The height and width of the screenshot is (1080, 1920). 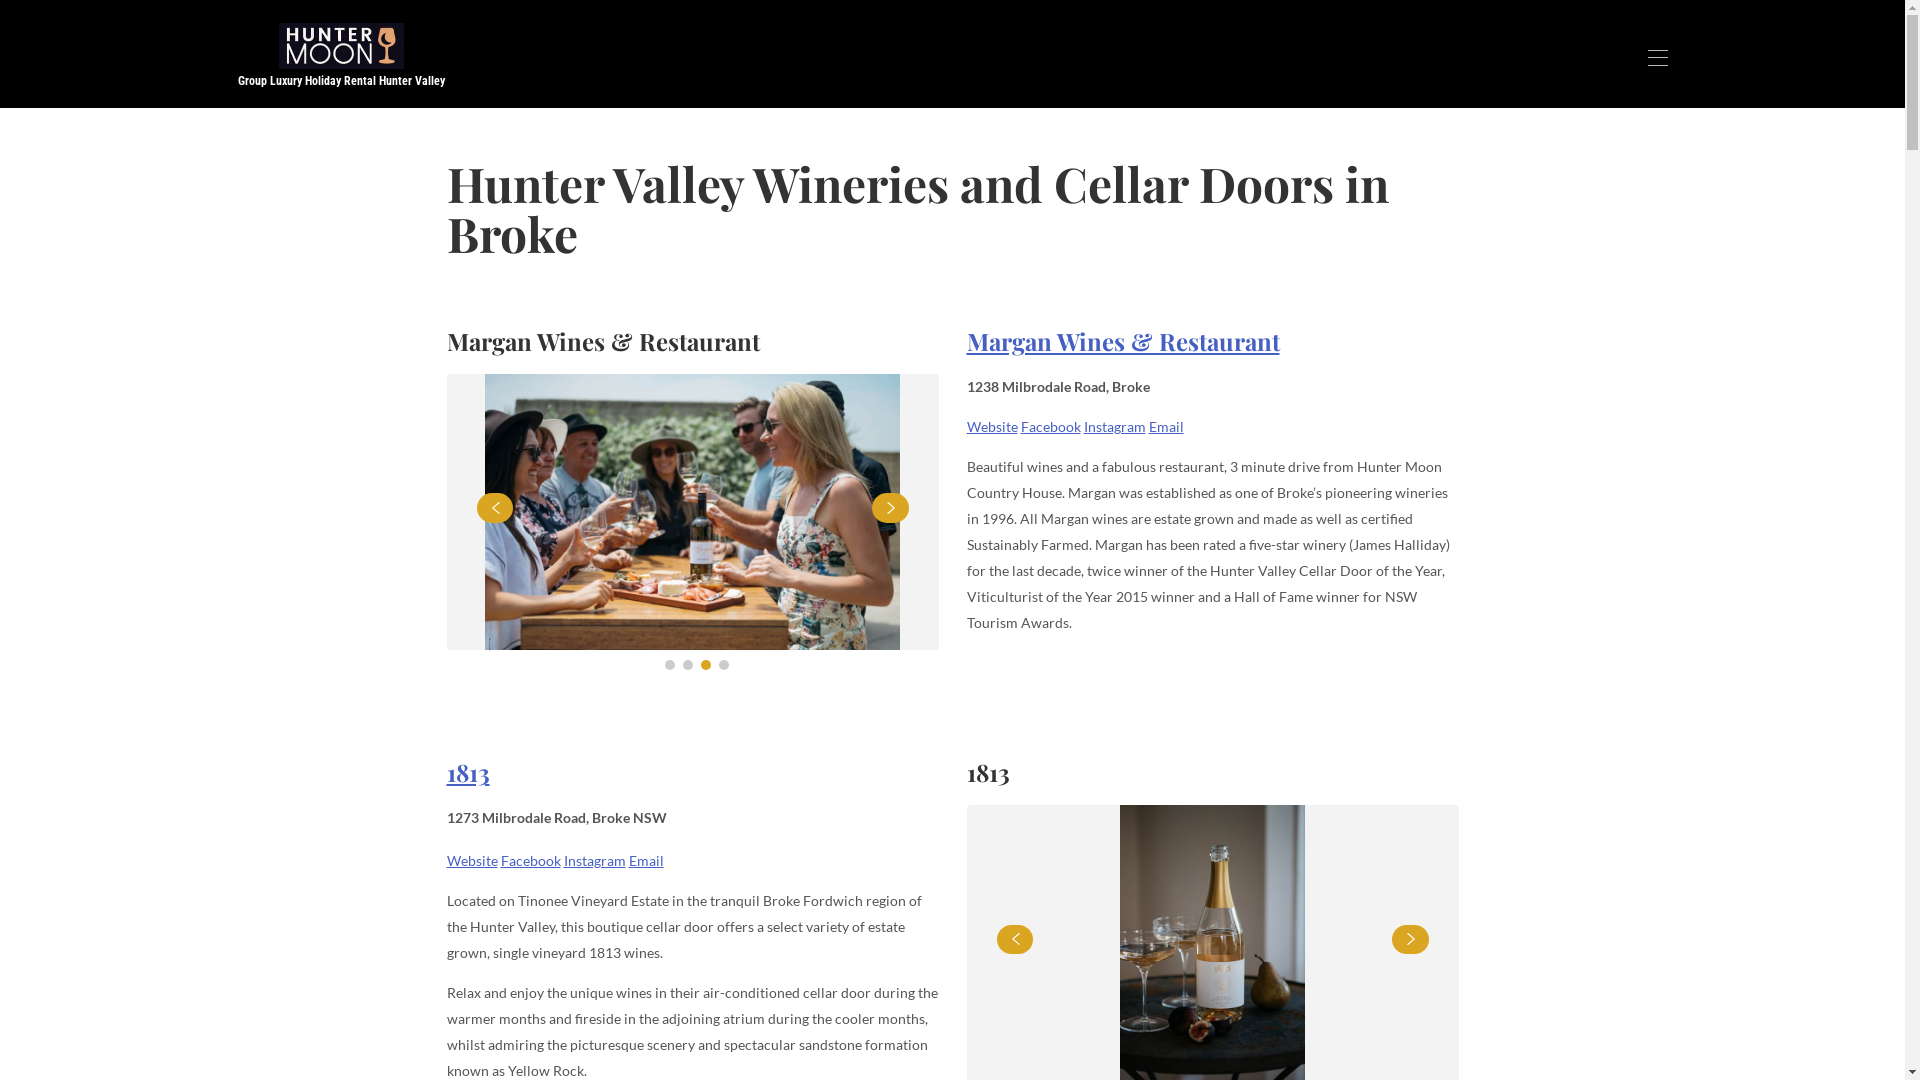 What do you see at coordinates (692, 512) in the screenshot?
I see `Image Title` at bounding box center [692, 512].